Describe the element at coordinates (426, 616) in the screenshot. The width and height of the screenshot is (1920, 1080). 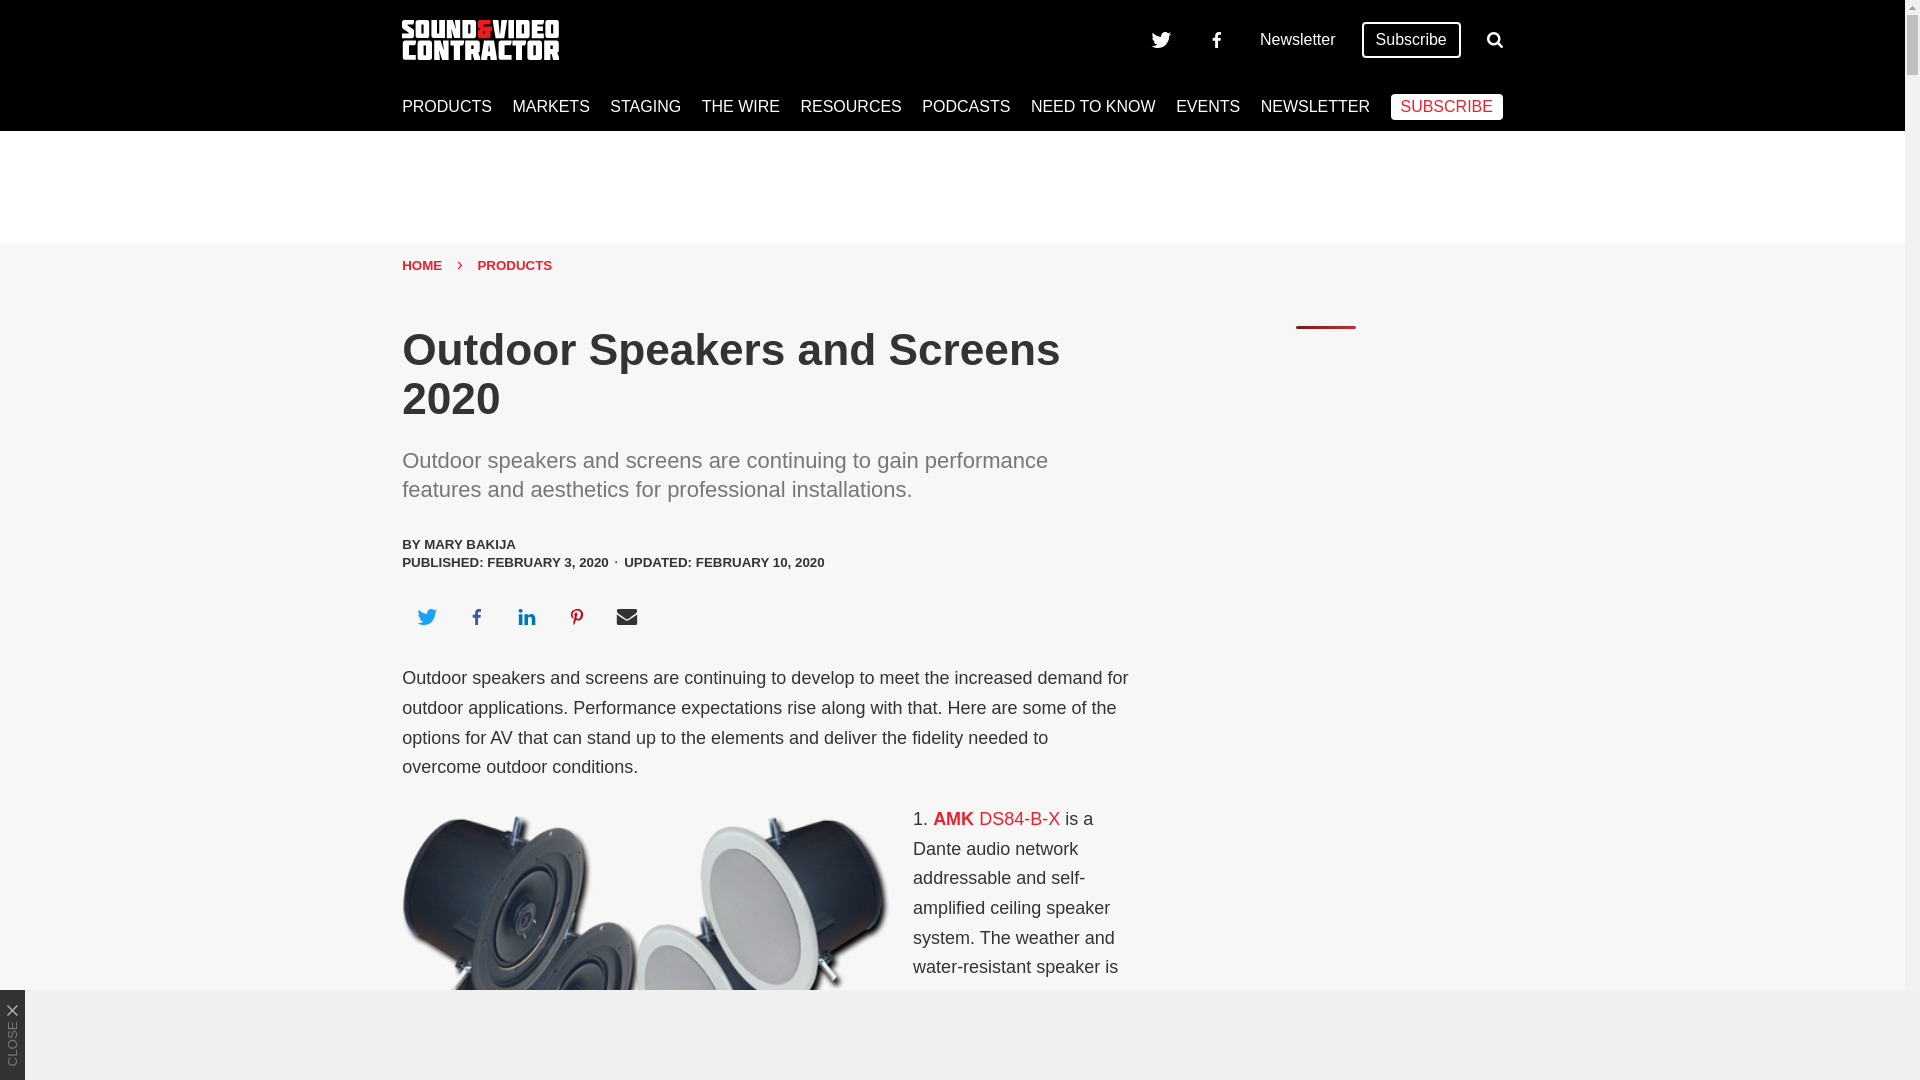
I see `Share on Twitter` at that location.